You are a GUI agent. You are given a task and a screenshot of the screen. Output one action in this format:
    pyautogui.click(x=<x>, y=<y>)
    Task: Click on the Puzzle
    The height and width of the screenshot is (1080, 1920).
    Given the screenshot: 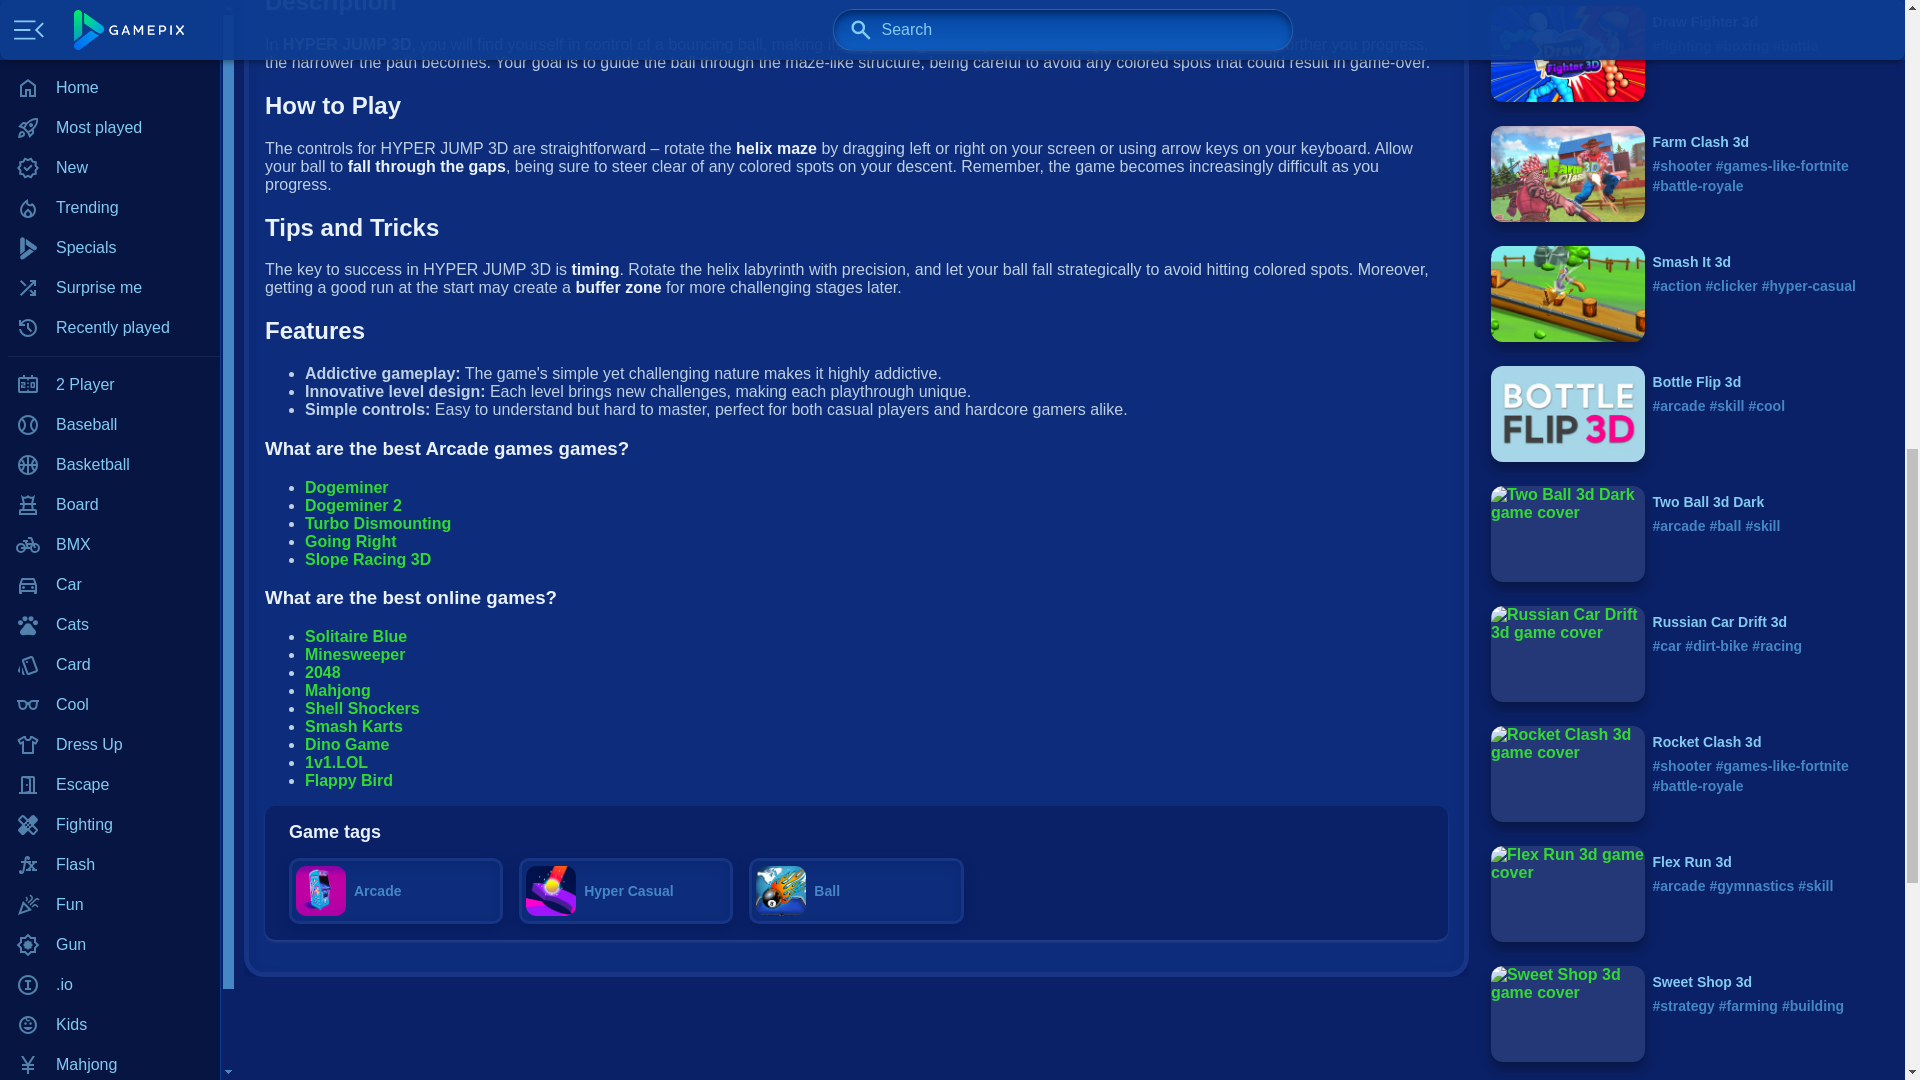 What is the action you would take?
    pyautogui.click(x=110, y=145)
    